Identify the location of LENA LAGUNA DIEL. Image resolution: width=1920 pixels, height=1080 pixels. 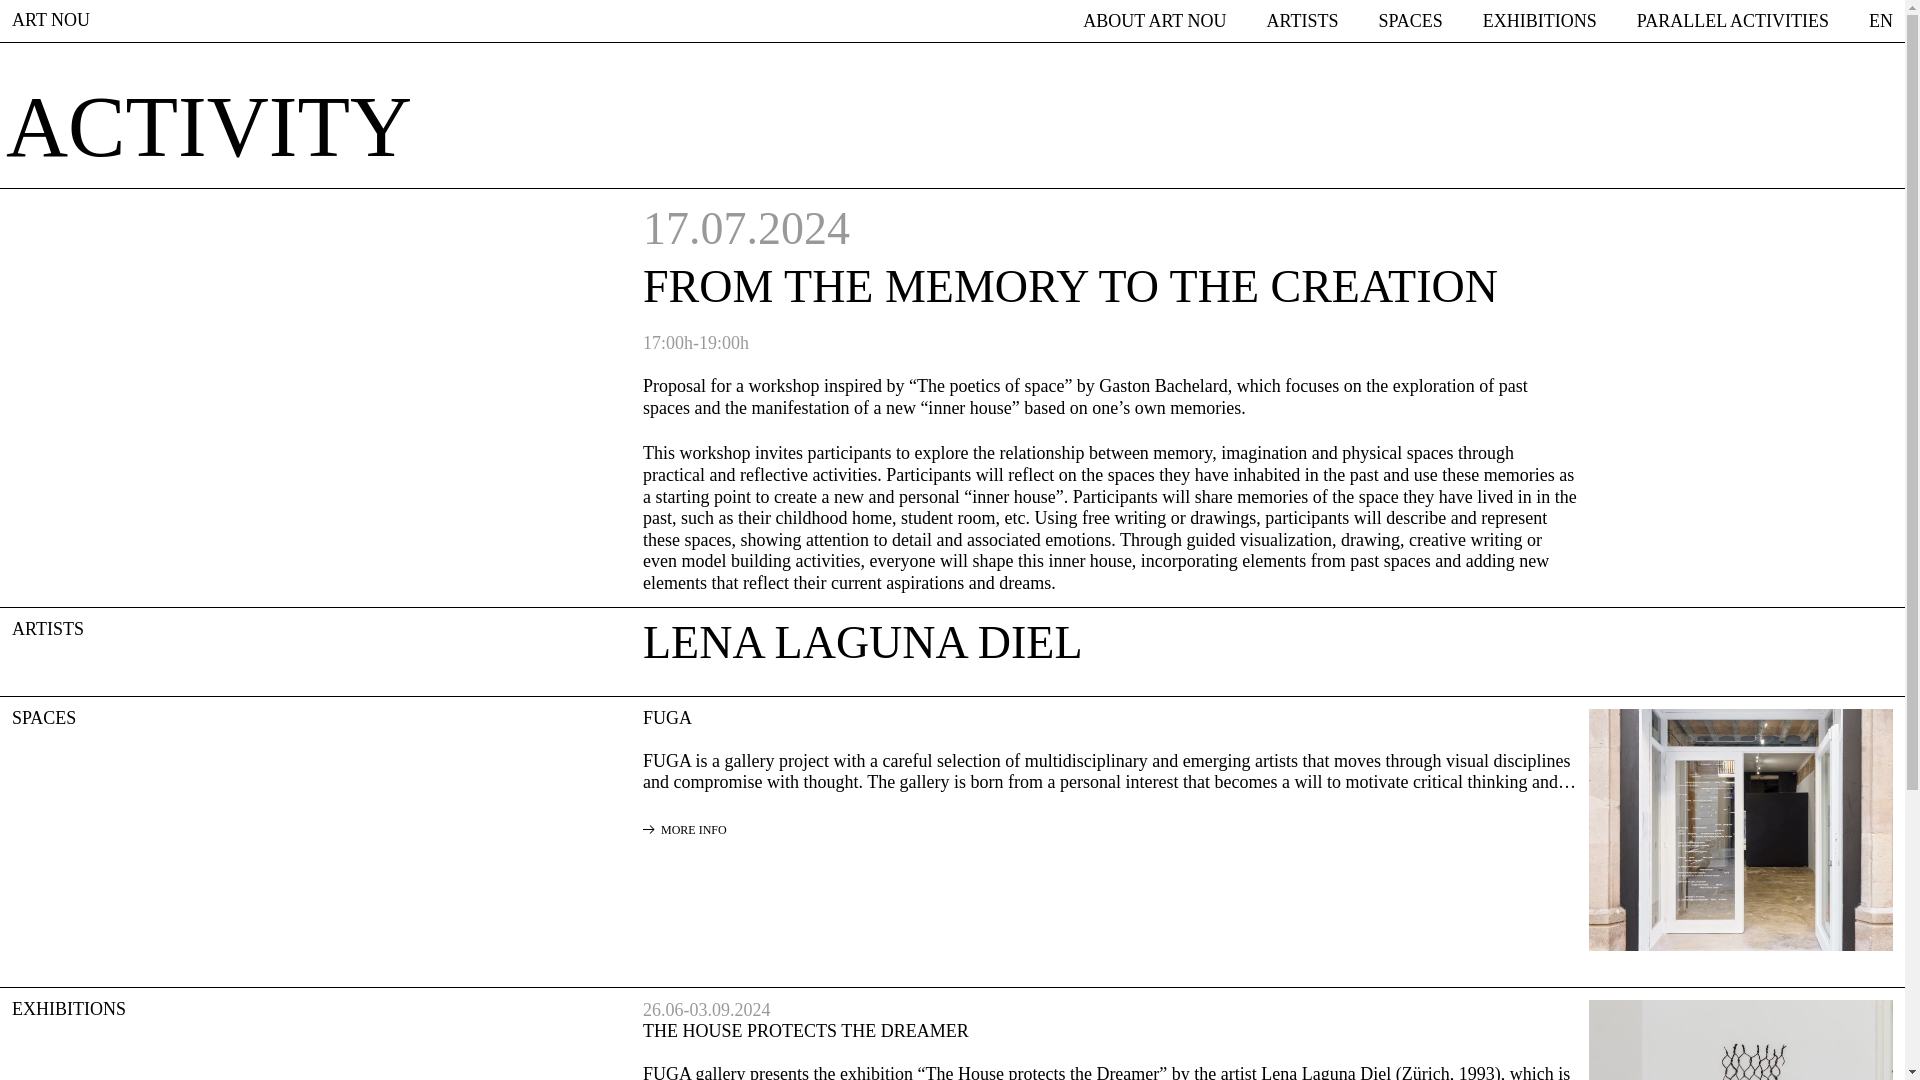
(862, 642).